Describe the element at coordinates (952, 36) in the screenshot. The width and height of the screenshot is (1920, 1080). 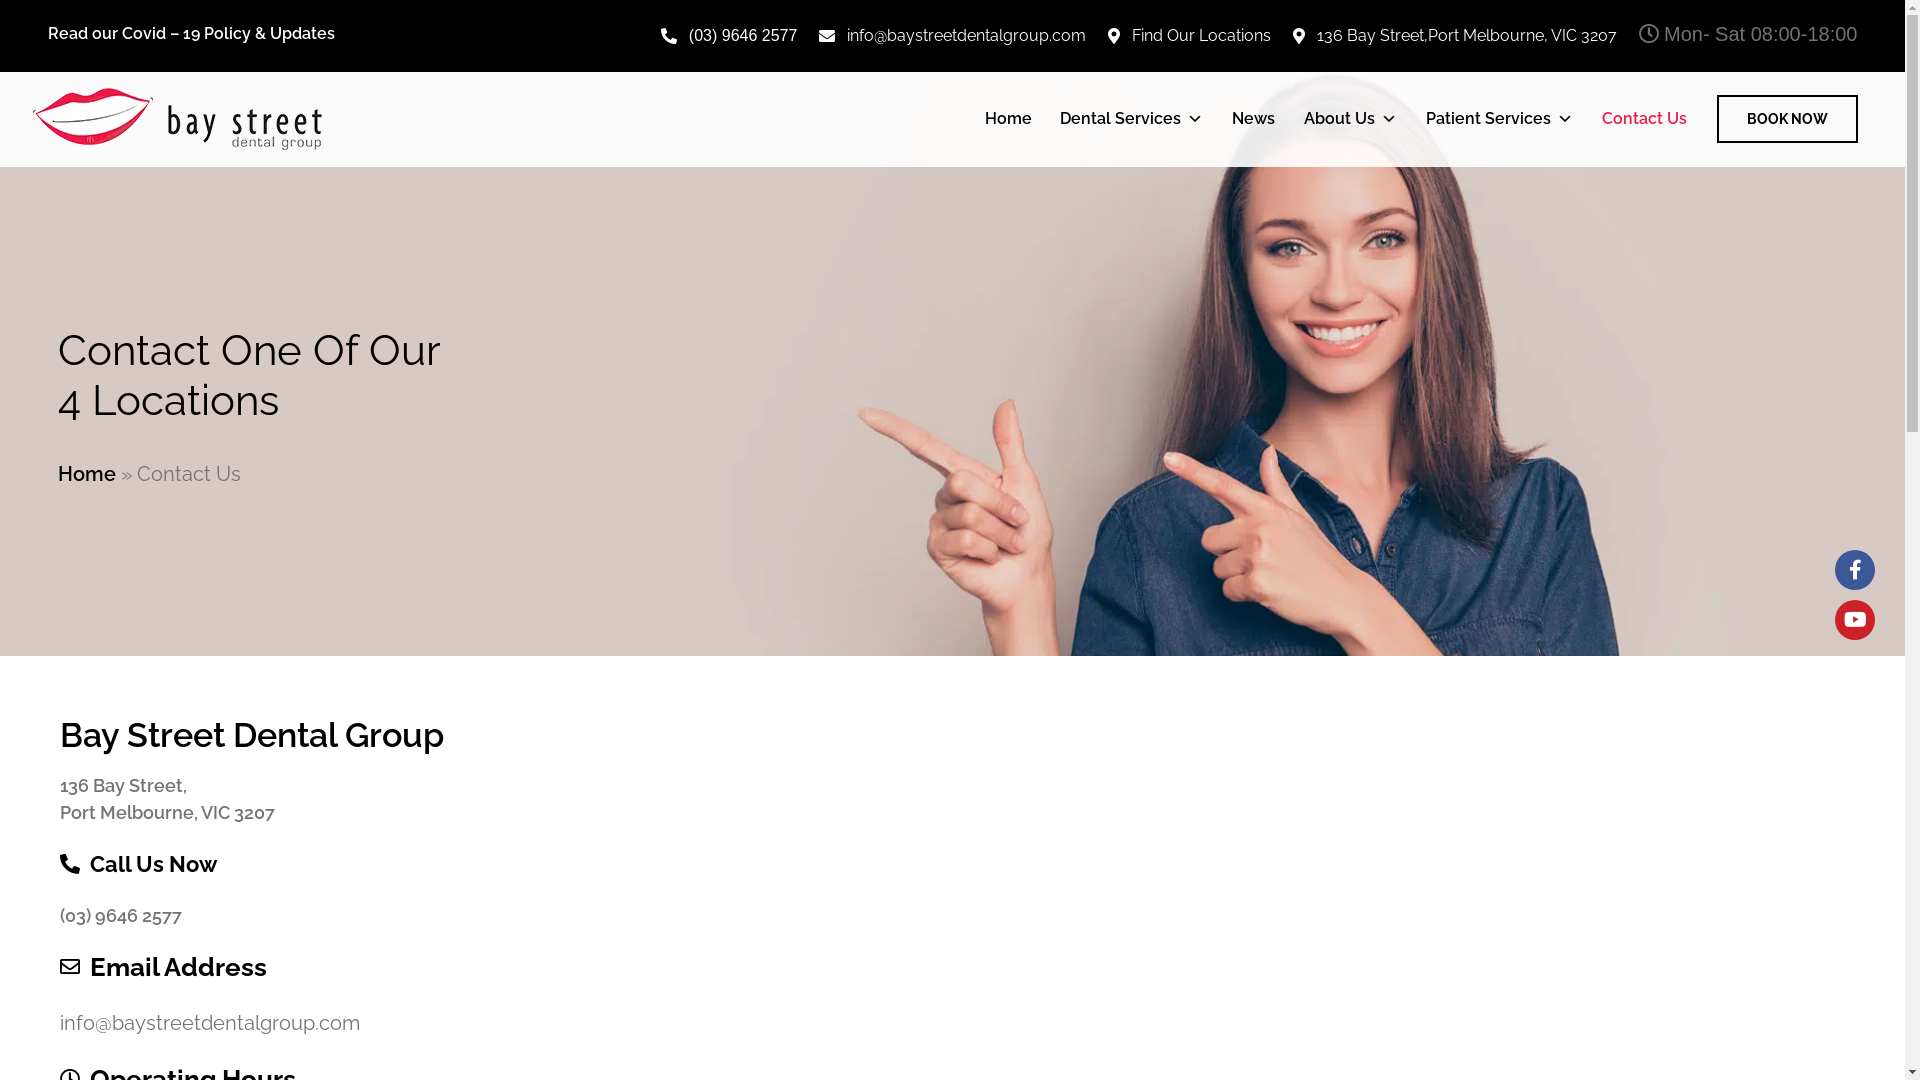
I see `info@baystreetdentalgroup.com` at that location.